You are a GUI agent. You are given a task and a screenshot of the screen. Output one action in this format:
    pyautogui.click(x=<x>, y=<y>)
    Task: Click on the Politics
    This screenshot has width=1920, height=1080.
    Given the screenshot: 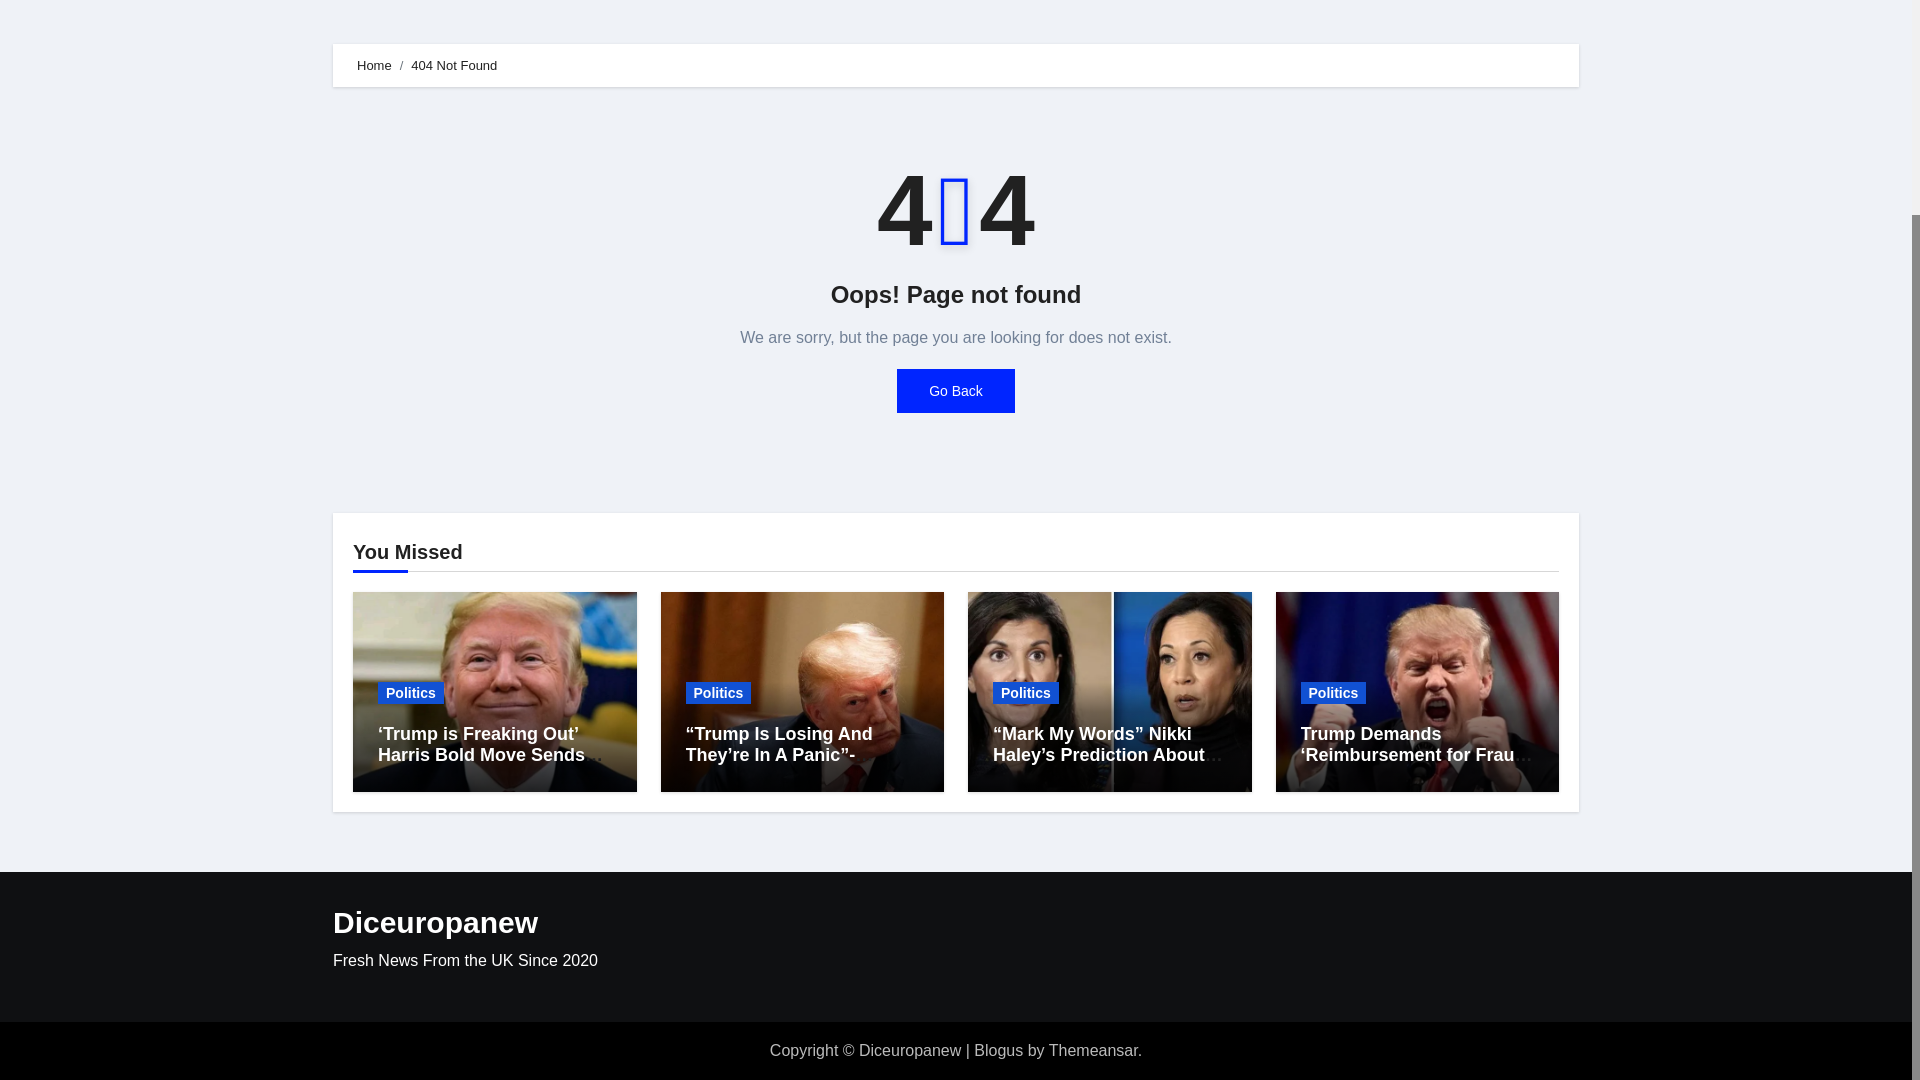 What is the action you would take?
    pyautogui.click(x=1332, y=692)
    